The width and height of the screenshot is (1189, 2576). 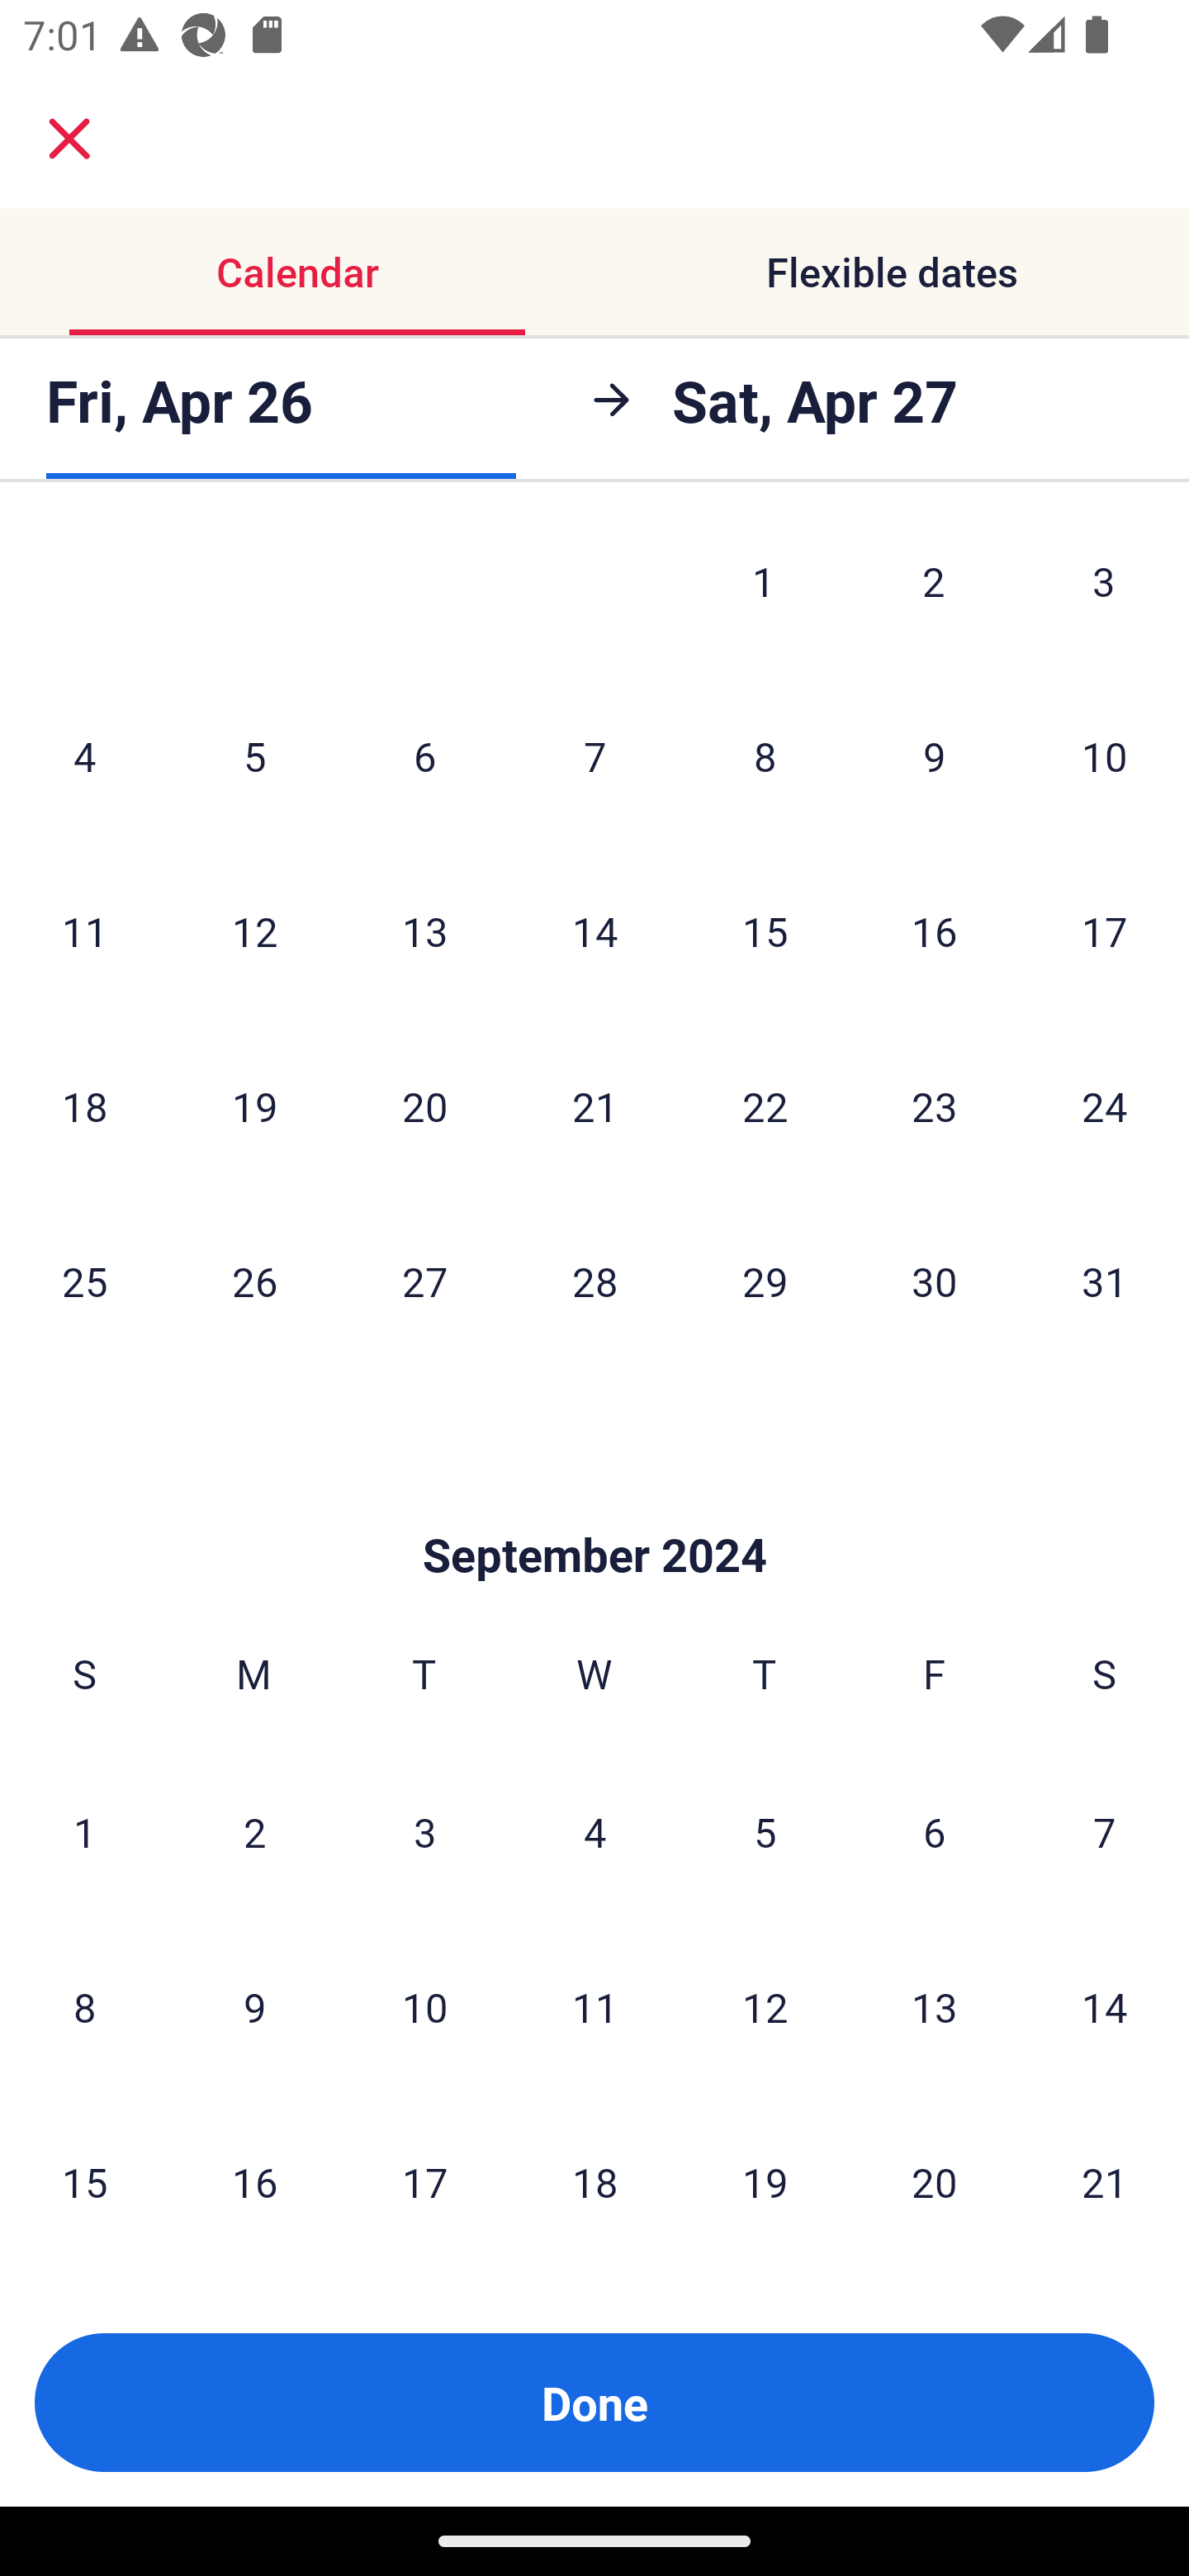 I want to click on 21 Saturday, September 21, 2024, so click(x=1105, y=2180).